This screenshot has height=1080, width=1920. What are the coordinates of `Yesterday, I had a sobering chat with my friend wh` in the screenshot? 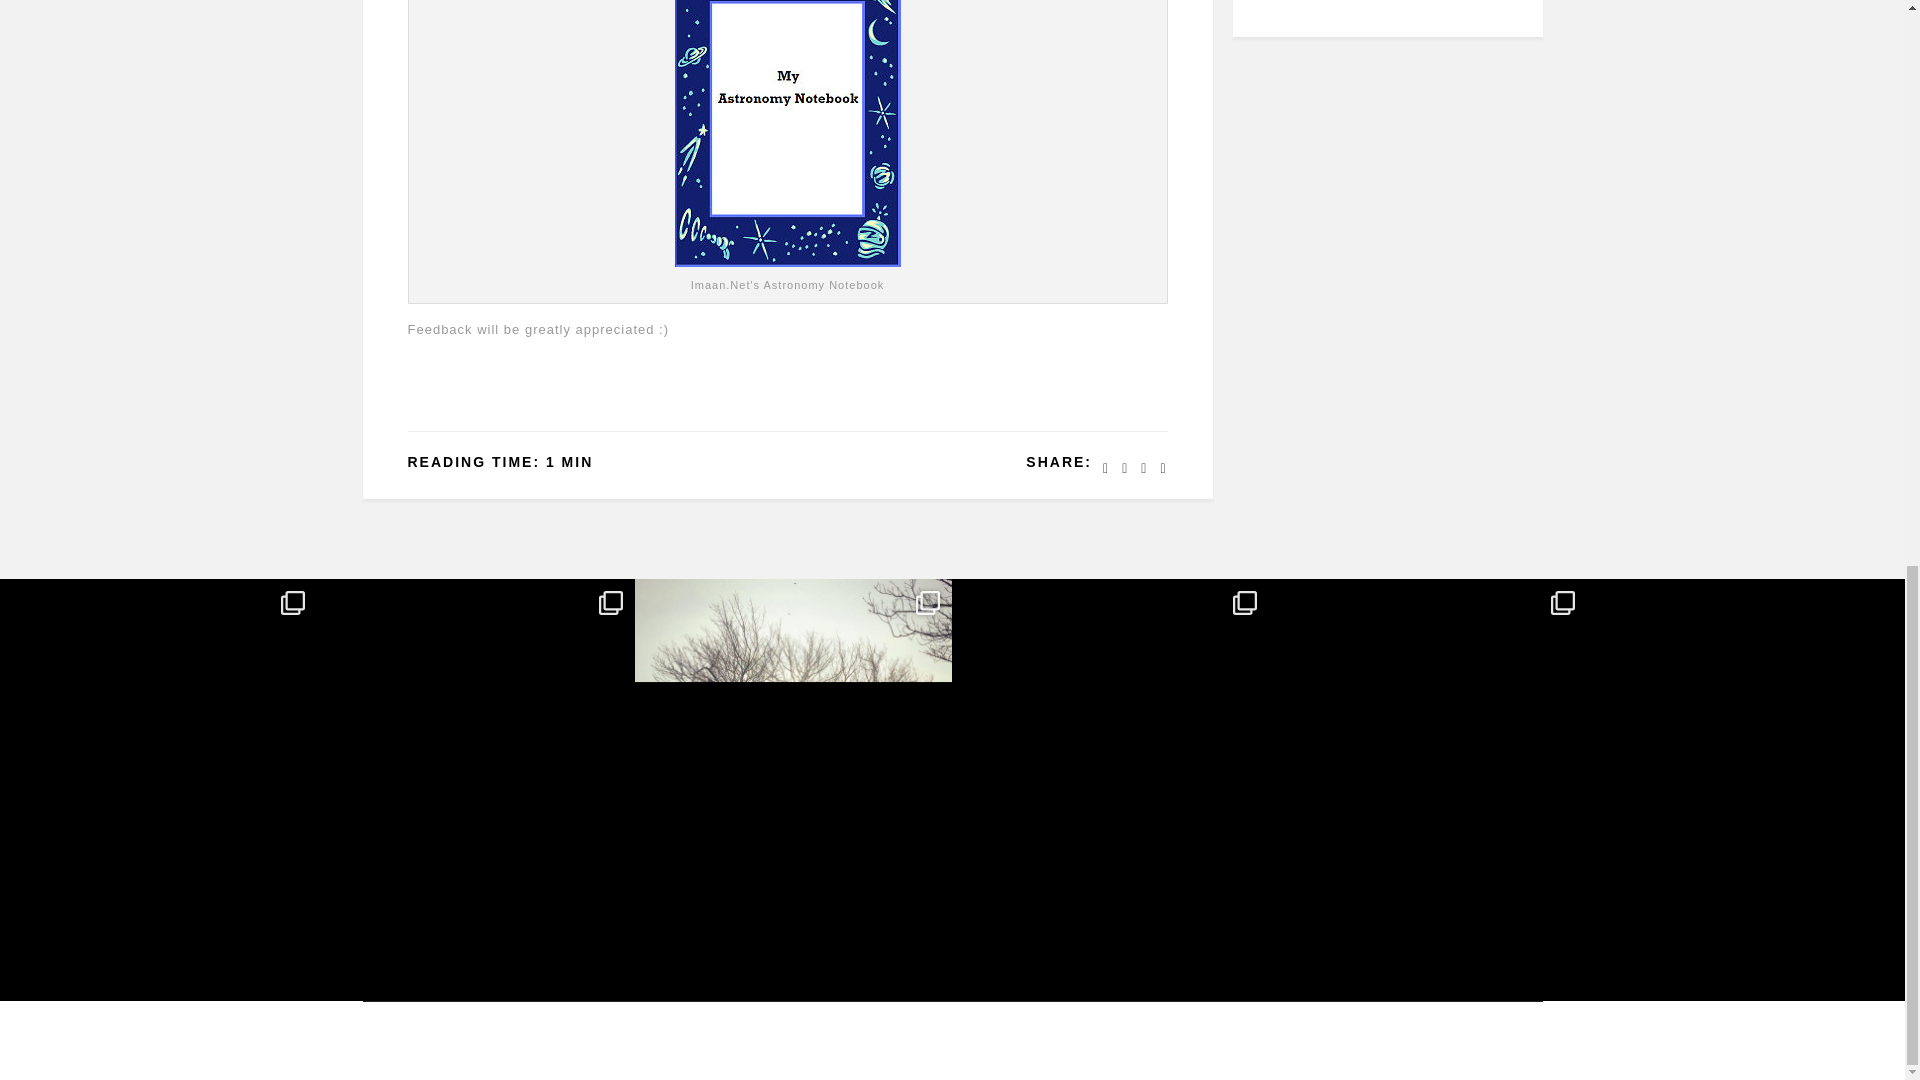 It's located at (158, 737).